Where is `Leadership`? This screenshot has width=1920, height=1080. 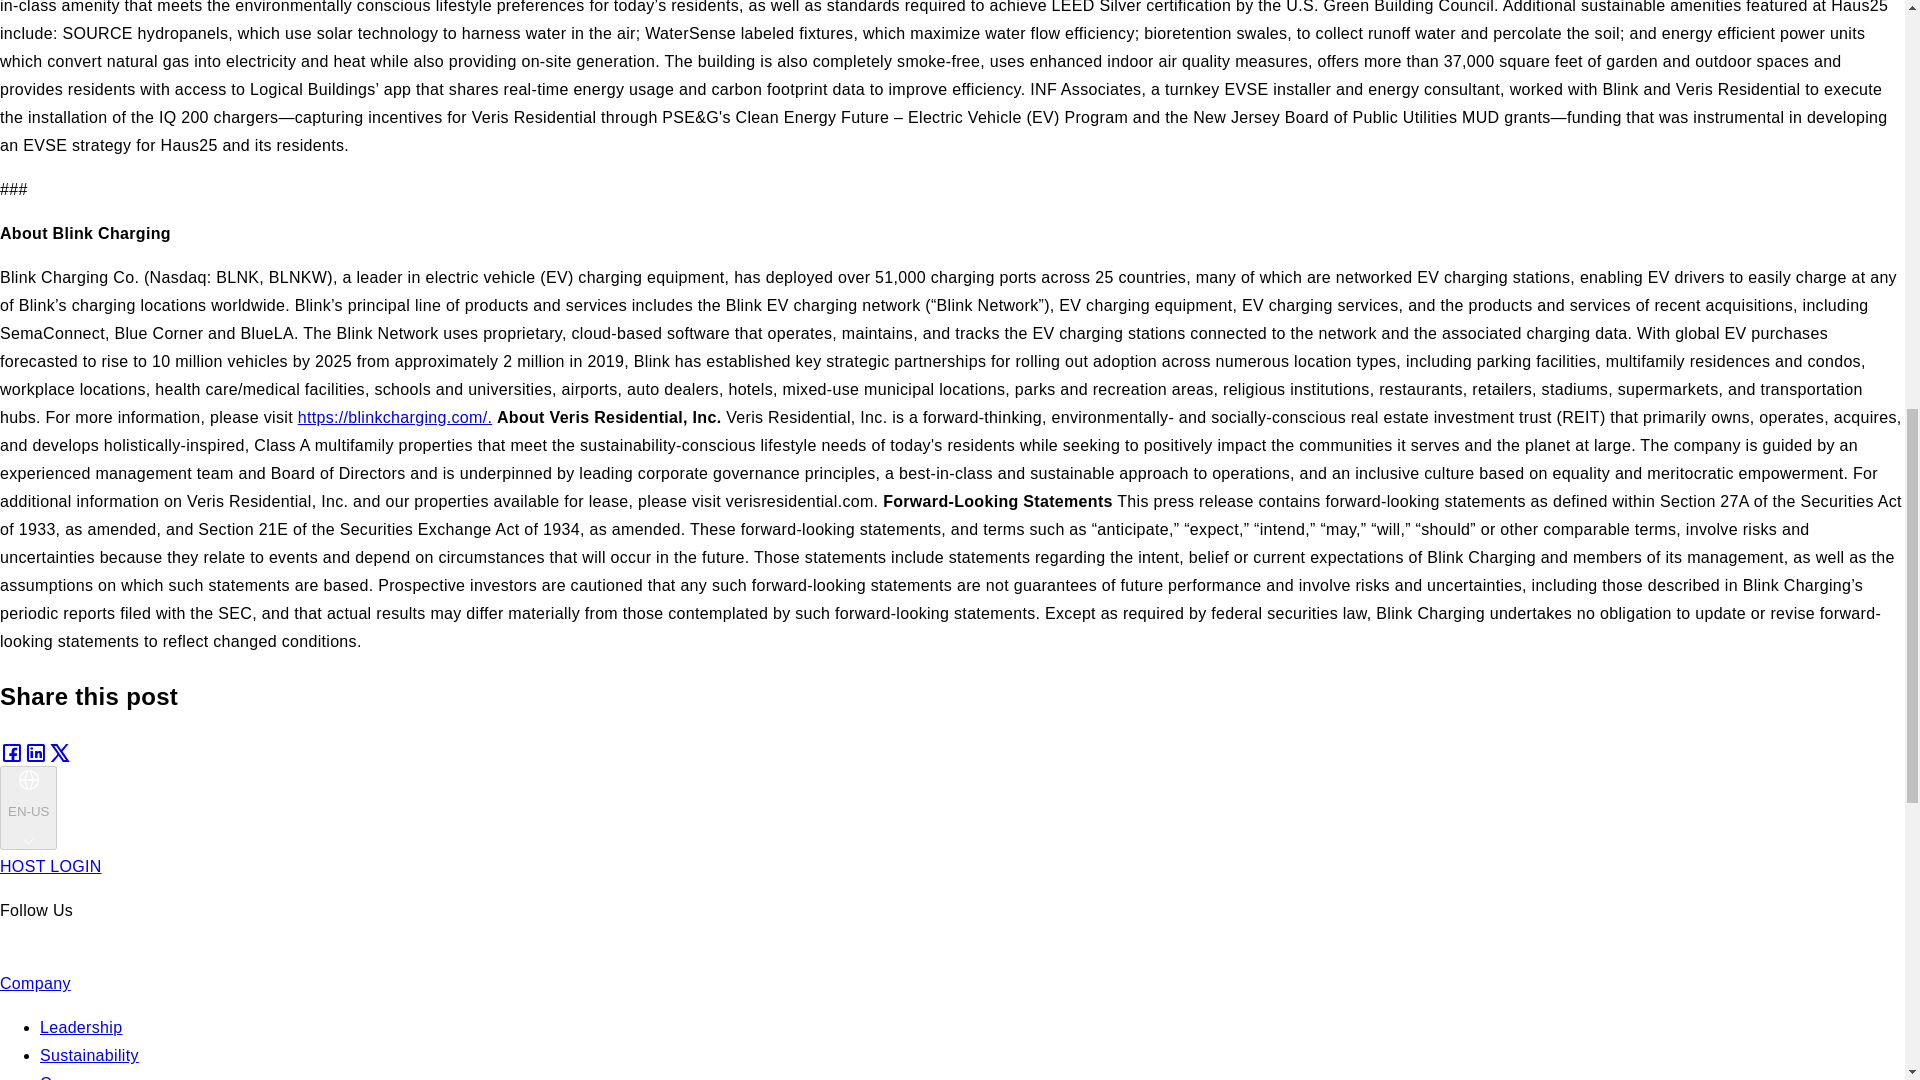
Leadership is located at coordinates (81, 1027).